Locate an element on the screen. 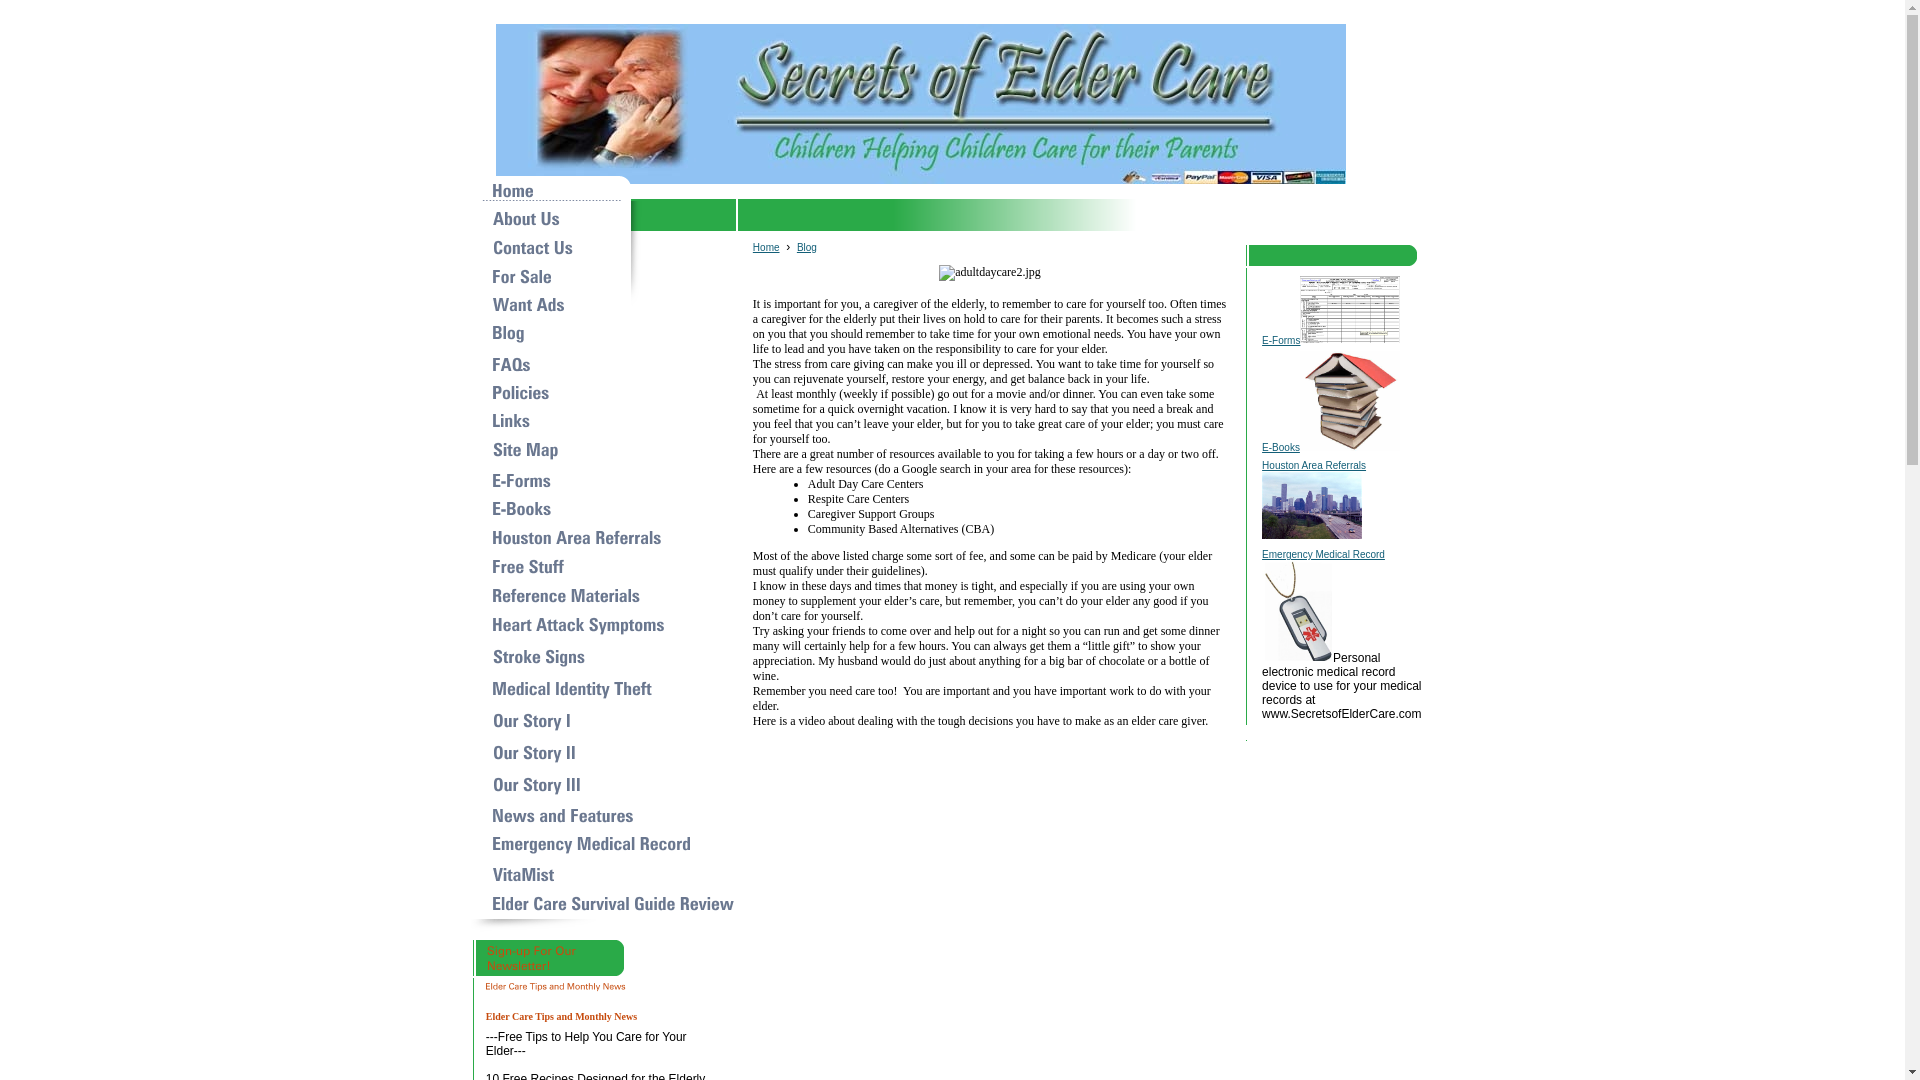  E-Forms is located at coordinates (1280, 340).